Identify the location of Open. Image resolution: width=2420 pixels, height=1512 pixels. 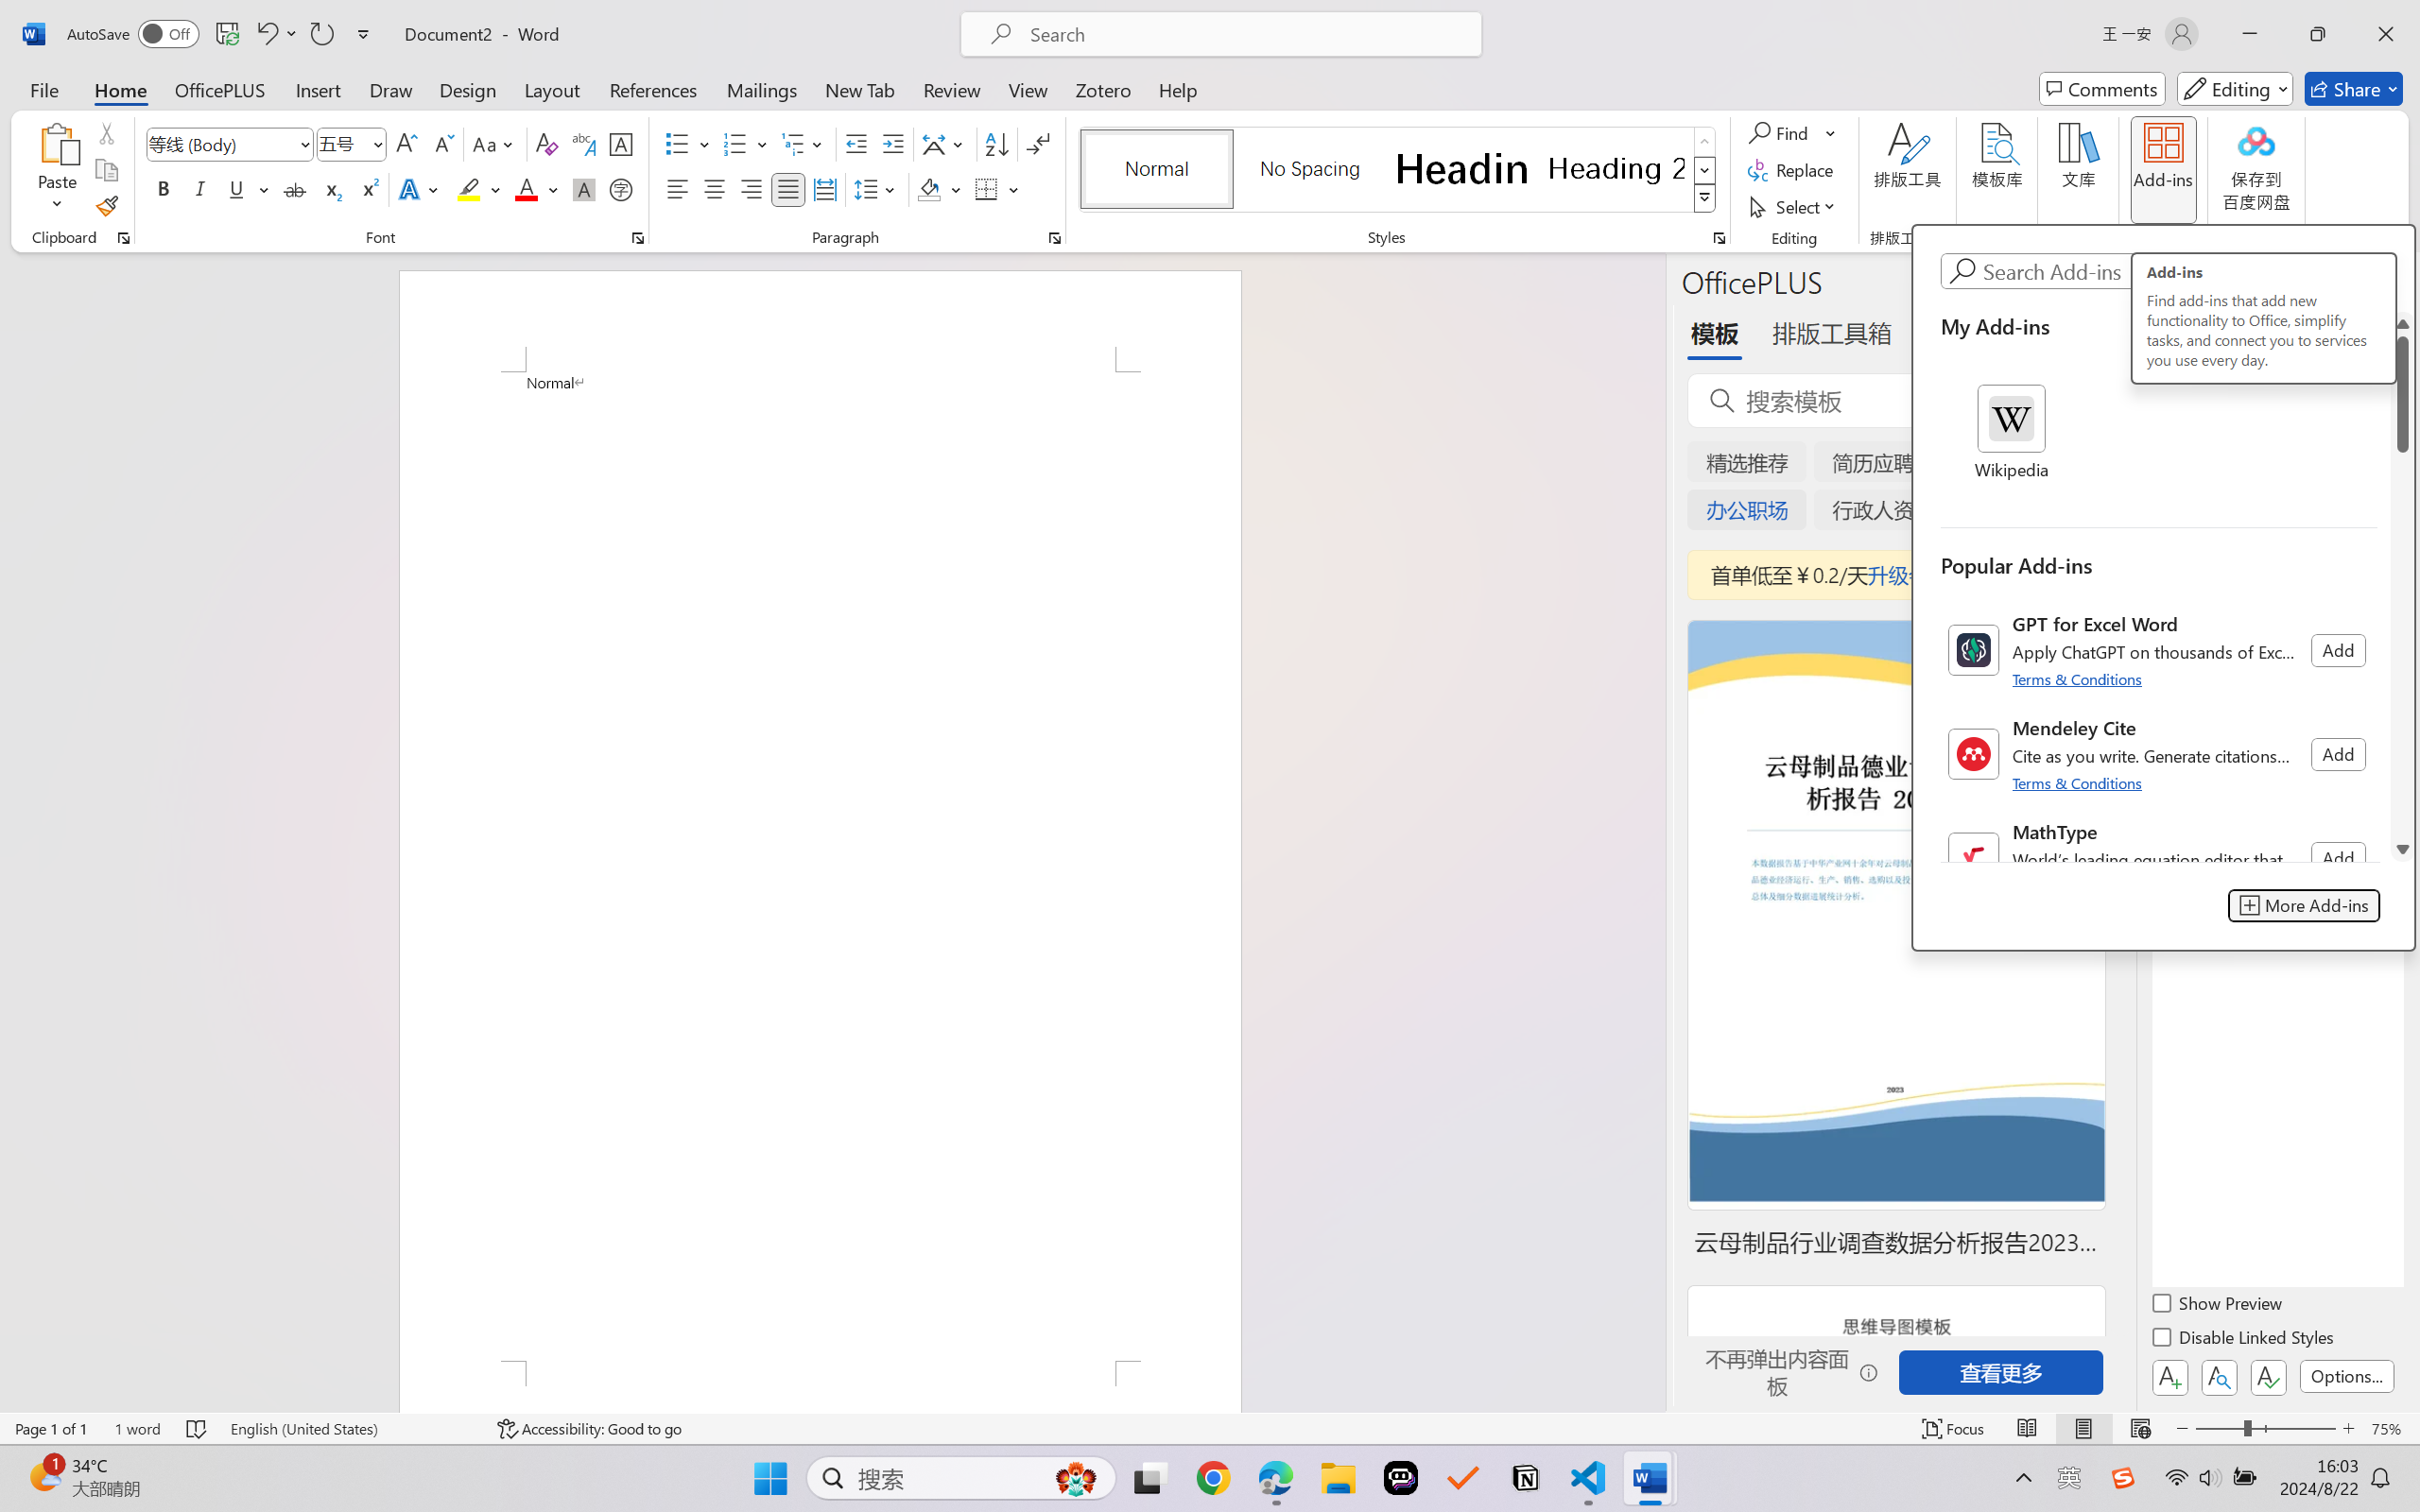
(376, 144).